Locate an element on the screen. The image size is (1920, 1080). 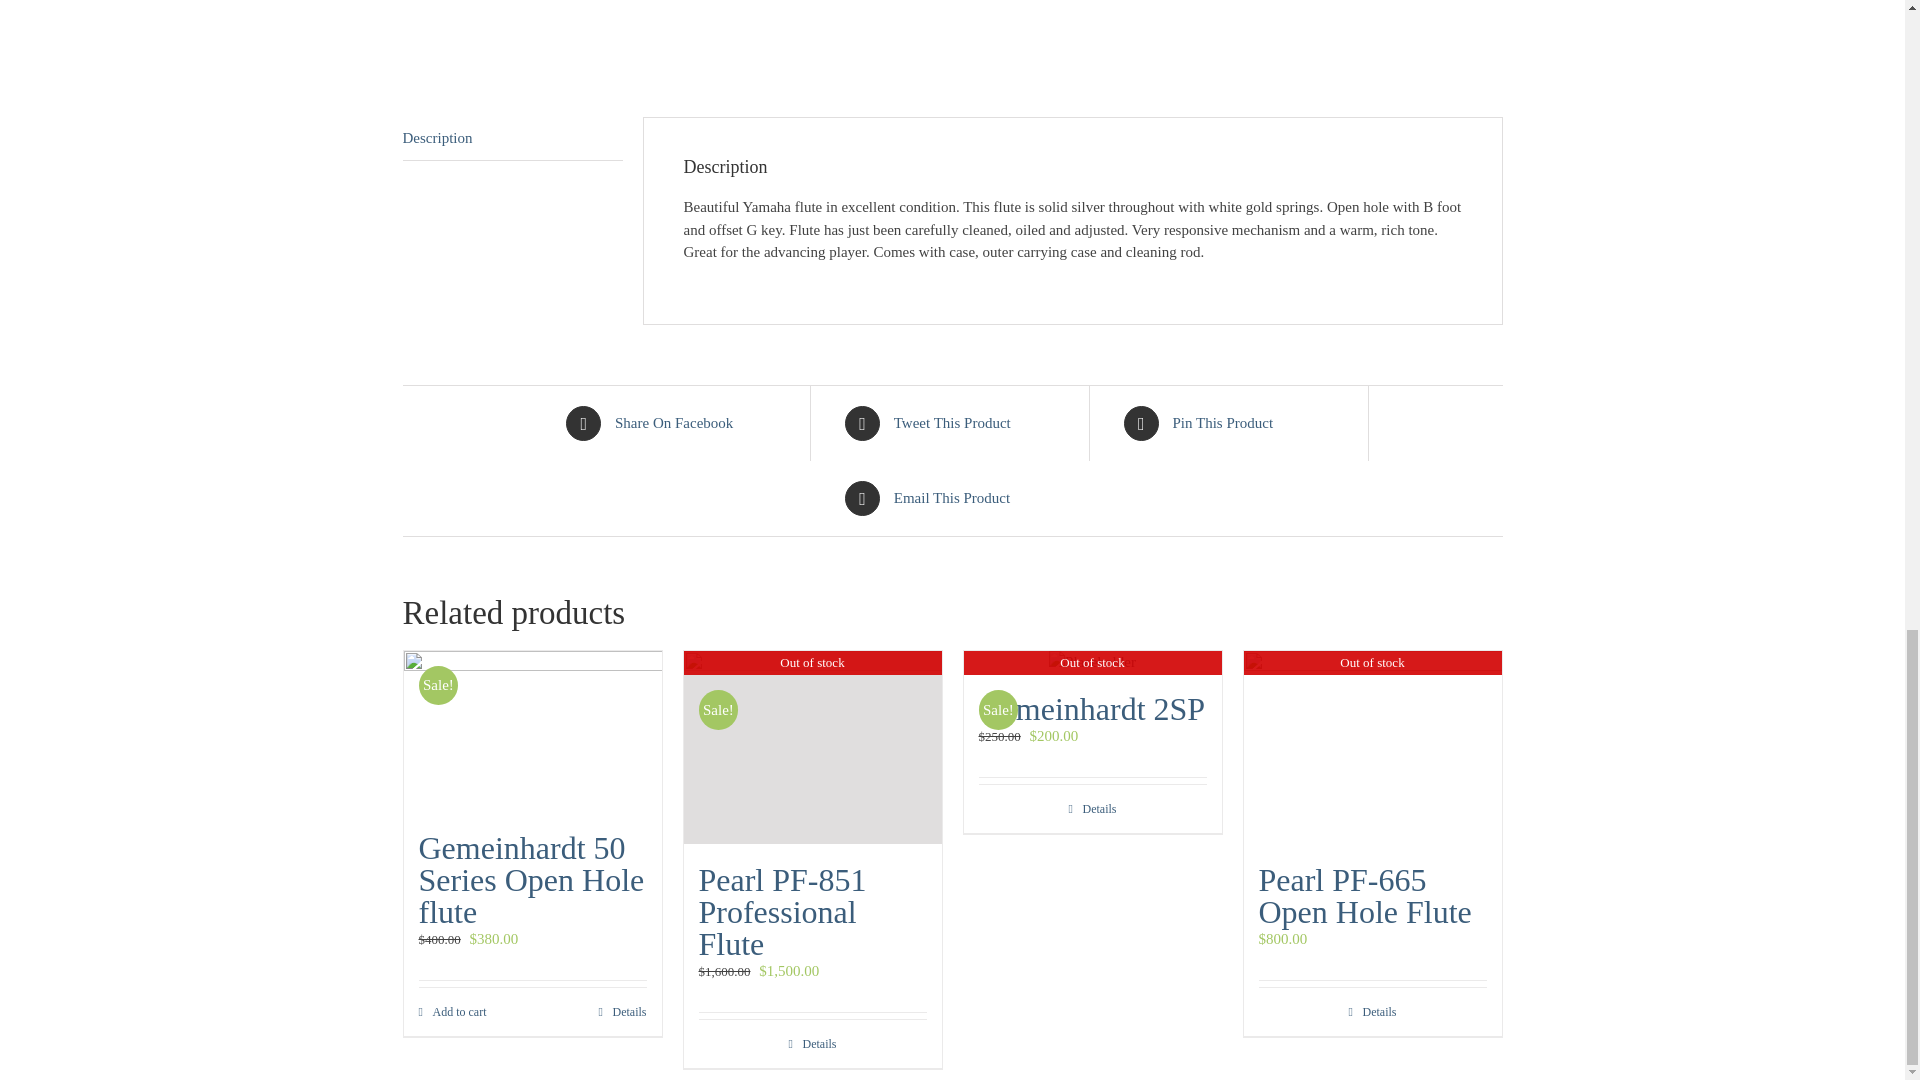
Share On Facebook is located at coordinates (1372, 1010).